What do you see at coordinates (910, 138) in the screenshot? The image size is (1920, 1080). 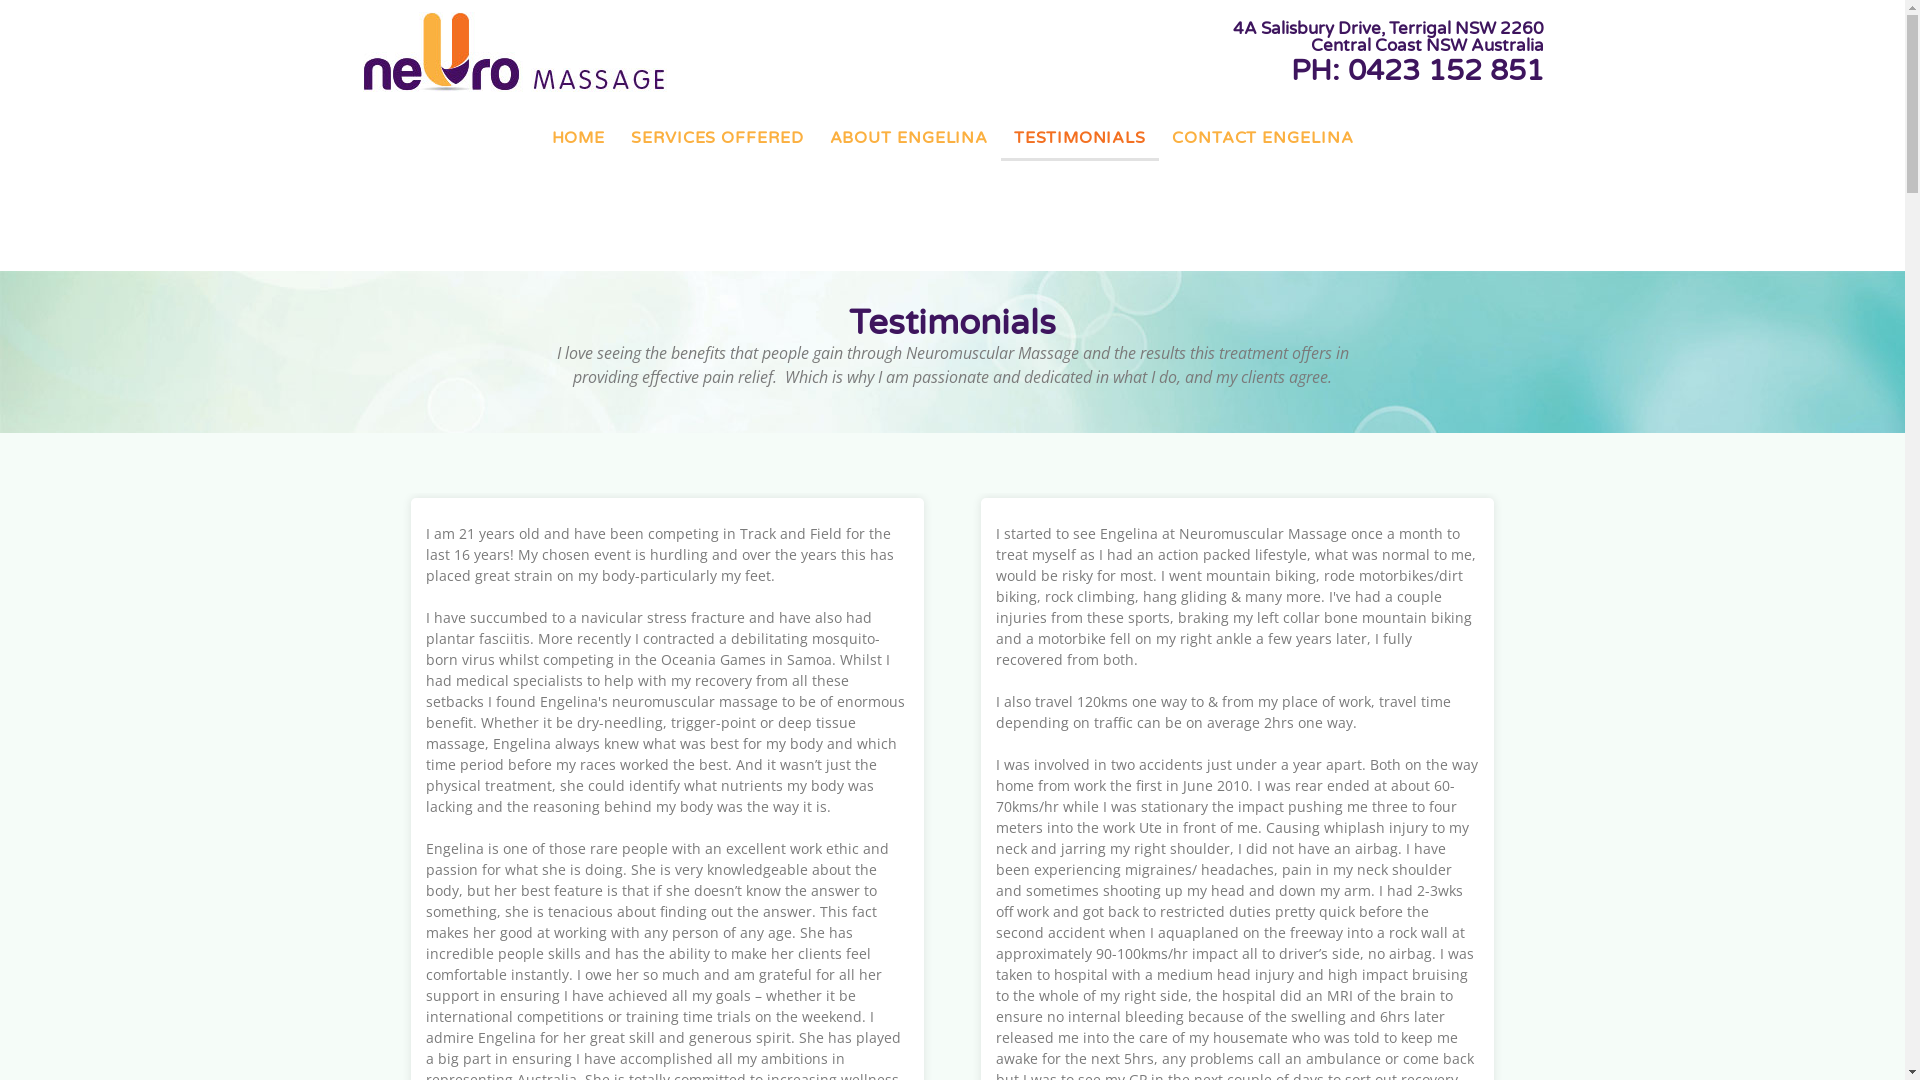 I see `ABOUT ENGELINA` at bounding box center [910, 138].